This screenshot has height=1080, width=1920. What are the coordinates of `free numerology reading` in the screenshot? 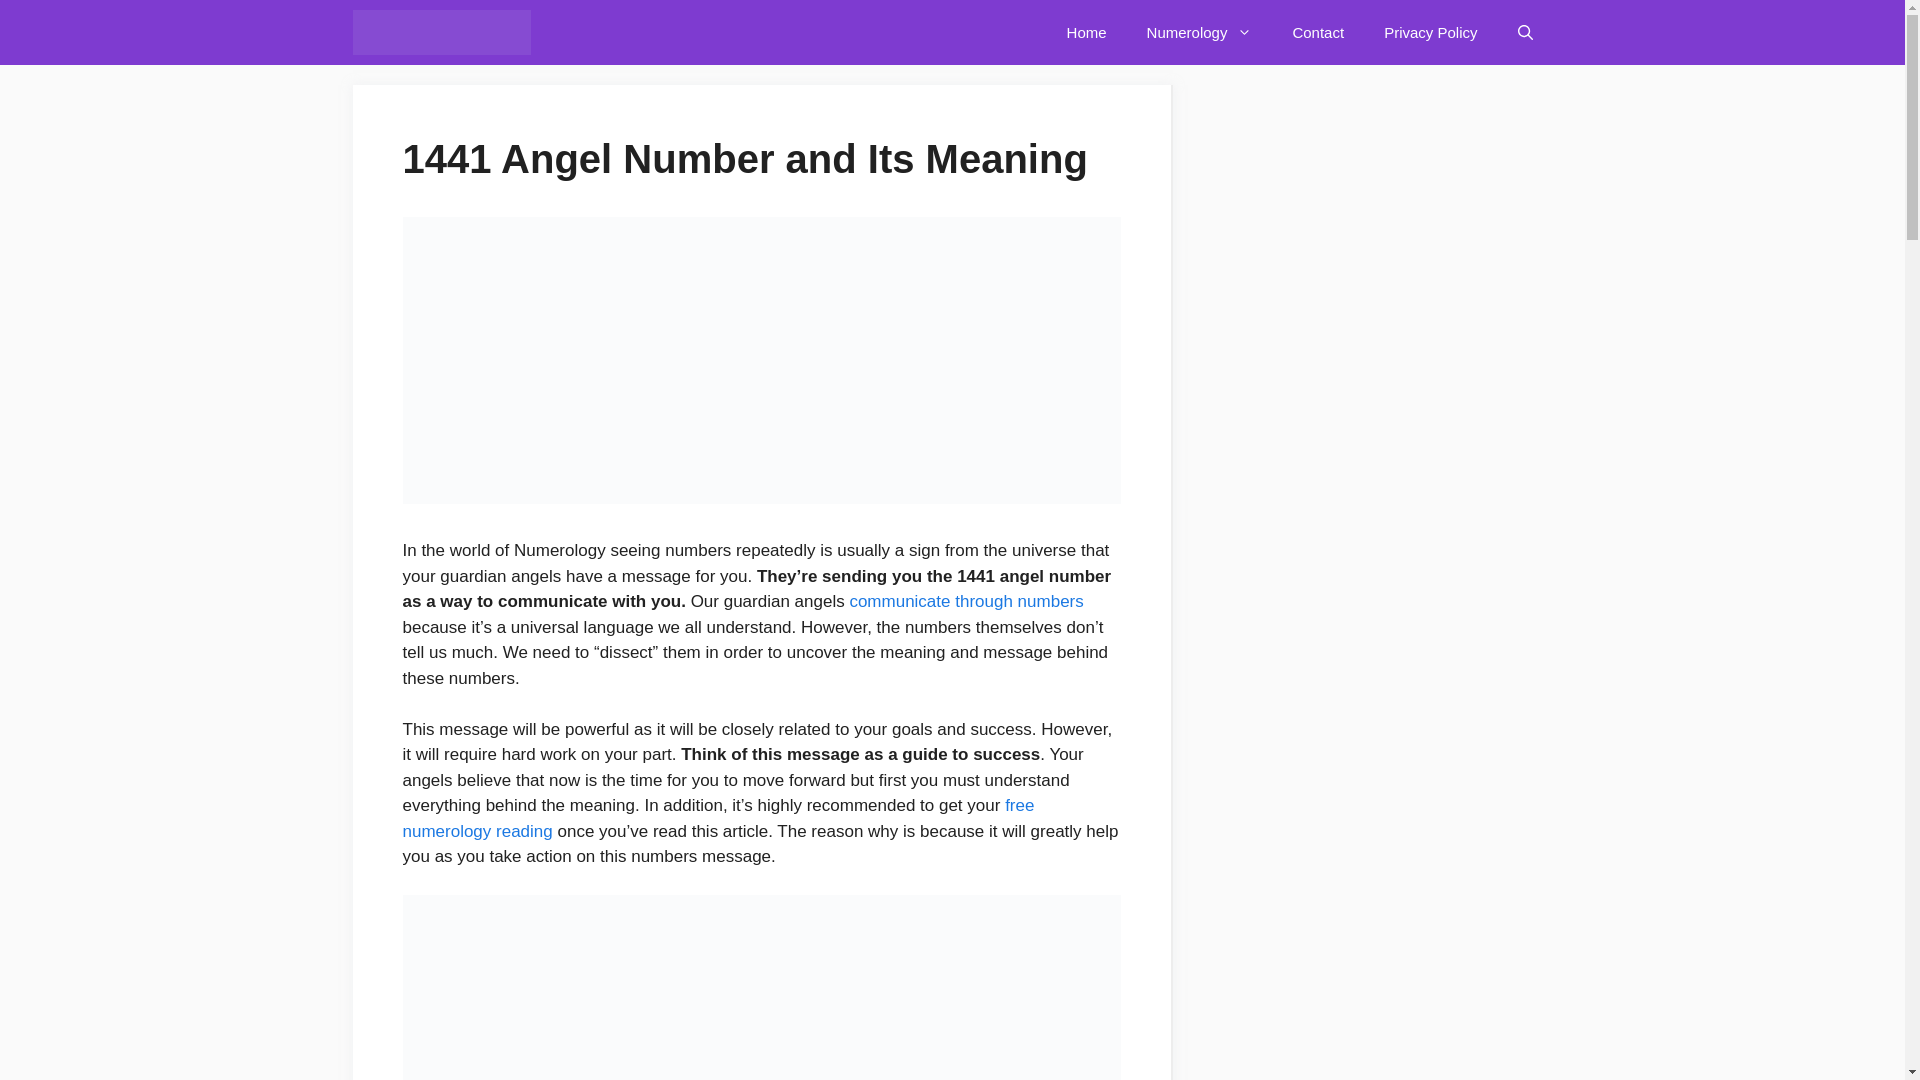 It's located at (718, 818).